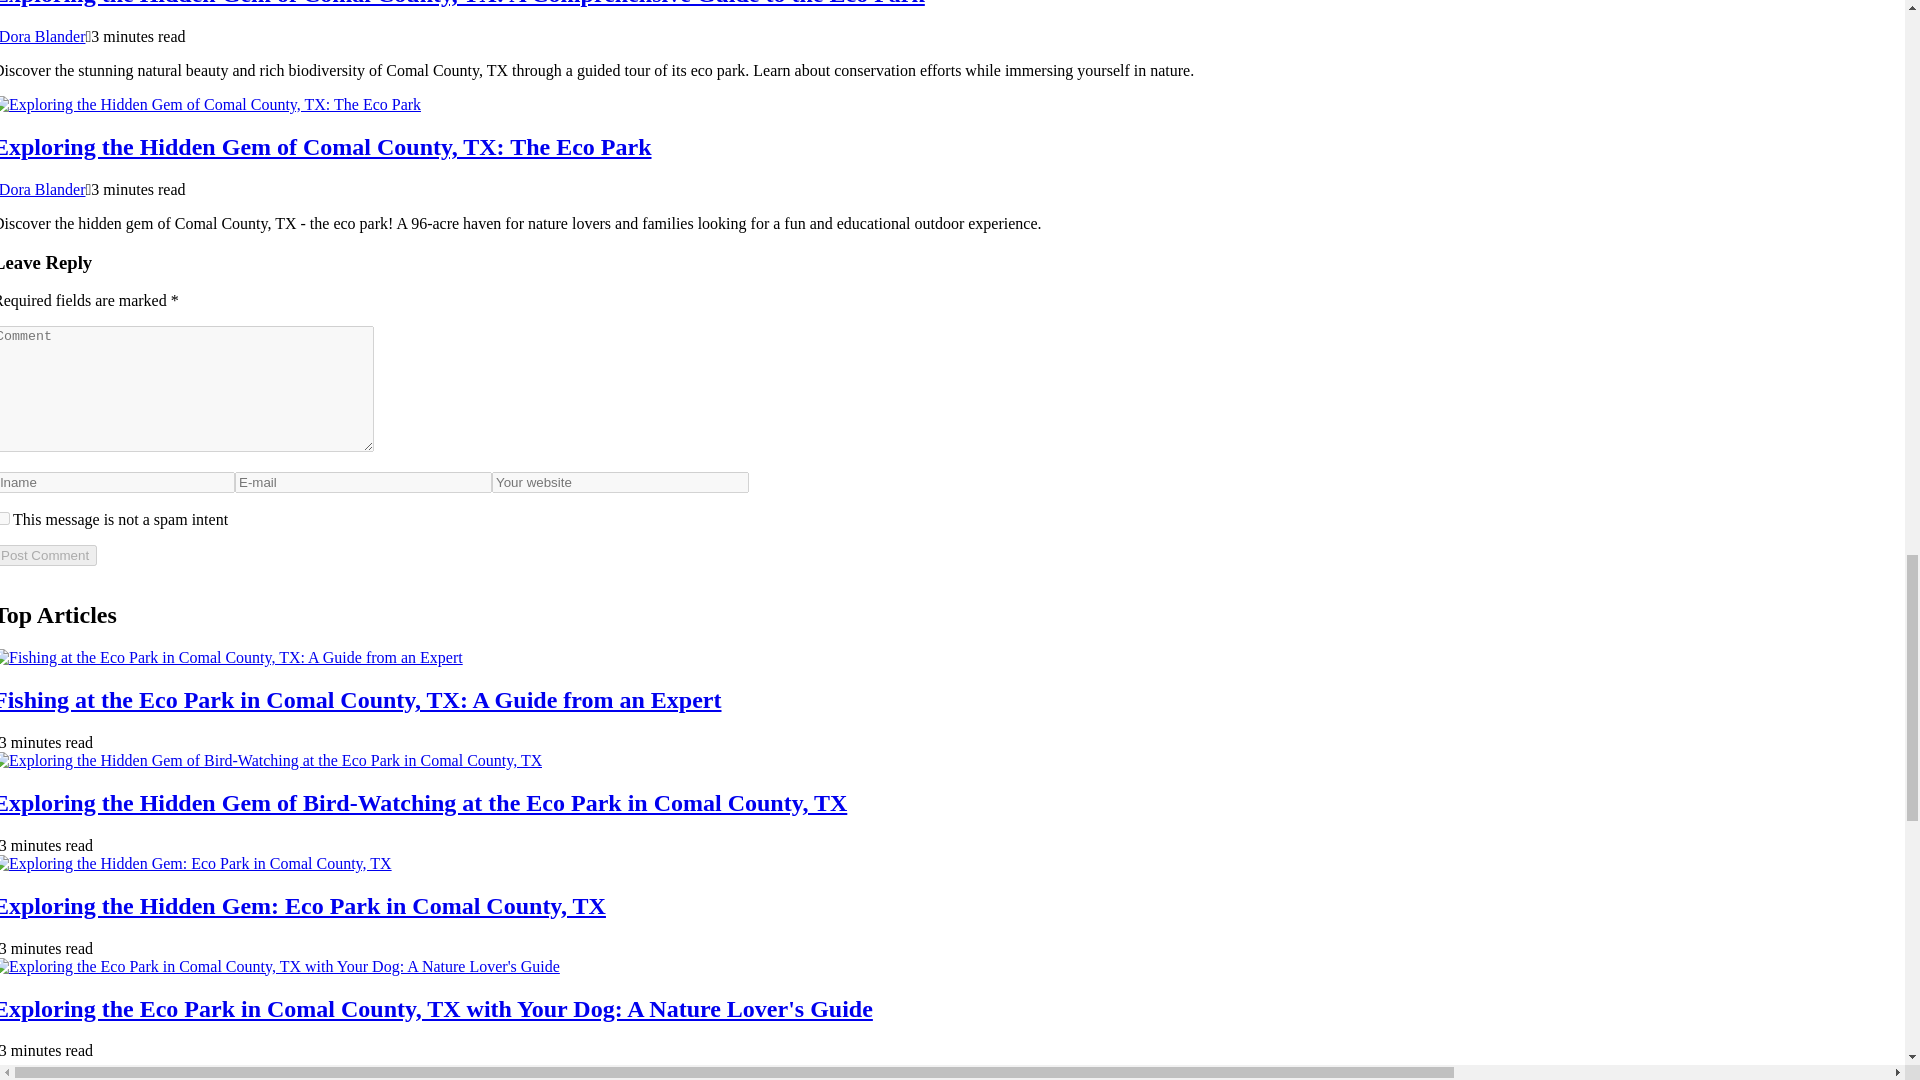 This screenshot has width=1920, height=1080. Describe the element at coordinates (43, 36) in the screenshot. I see `Dora Blander` at that location.